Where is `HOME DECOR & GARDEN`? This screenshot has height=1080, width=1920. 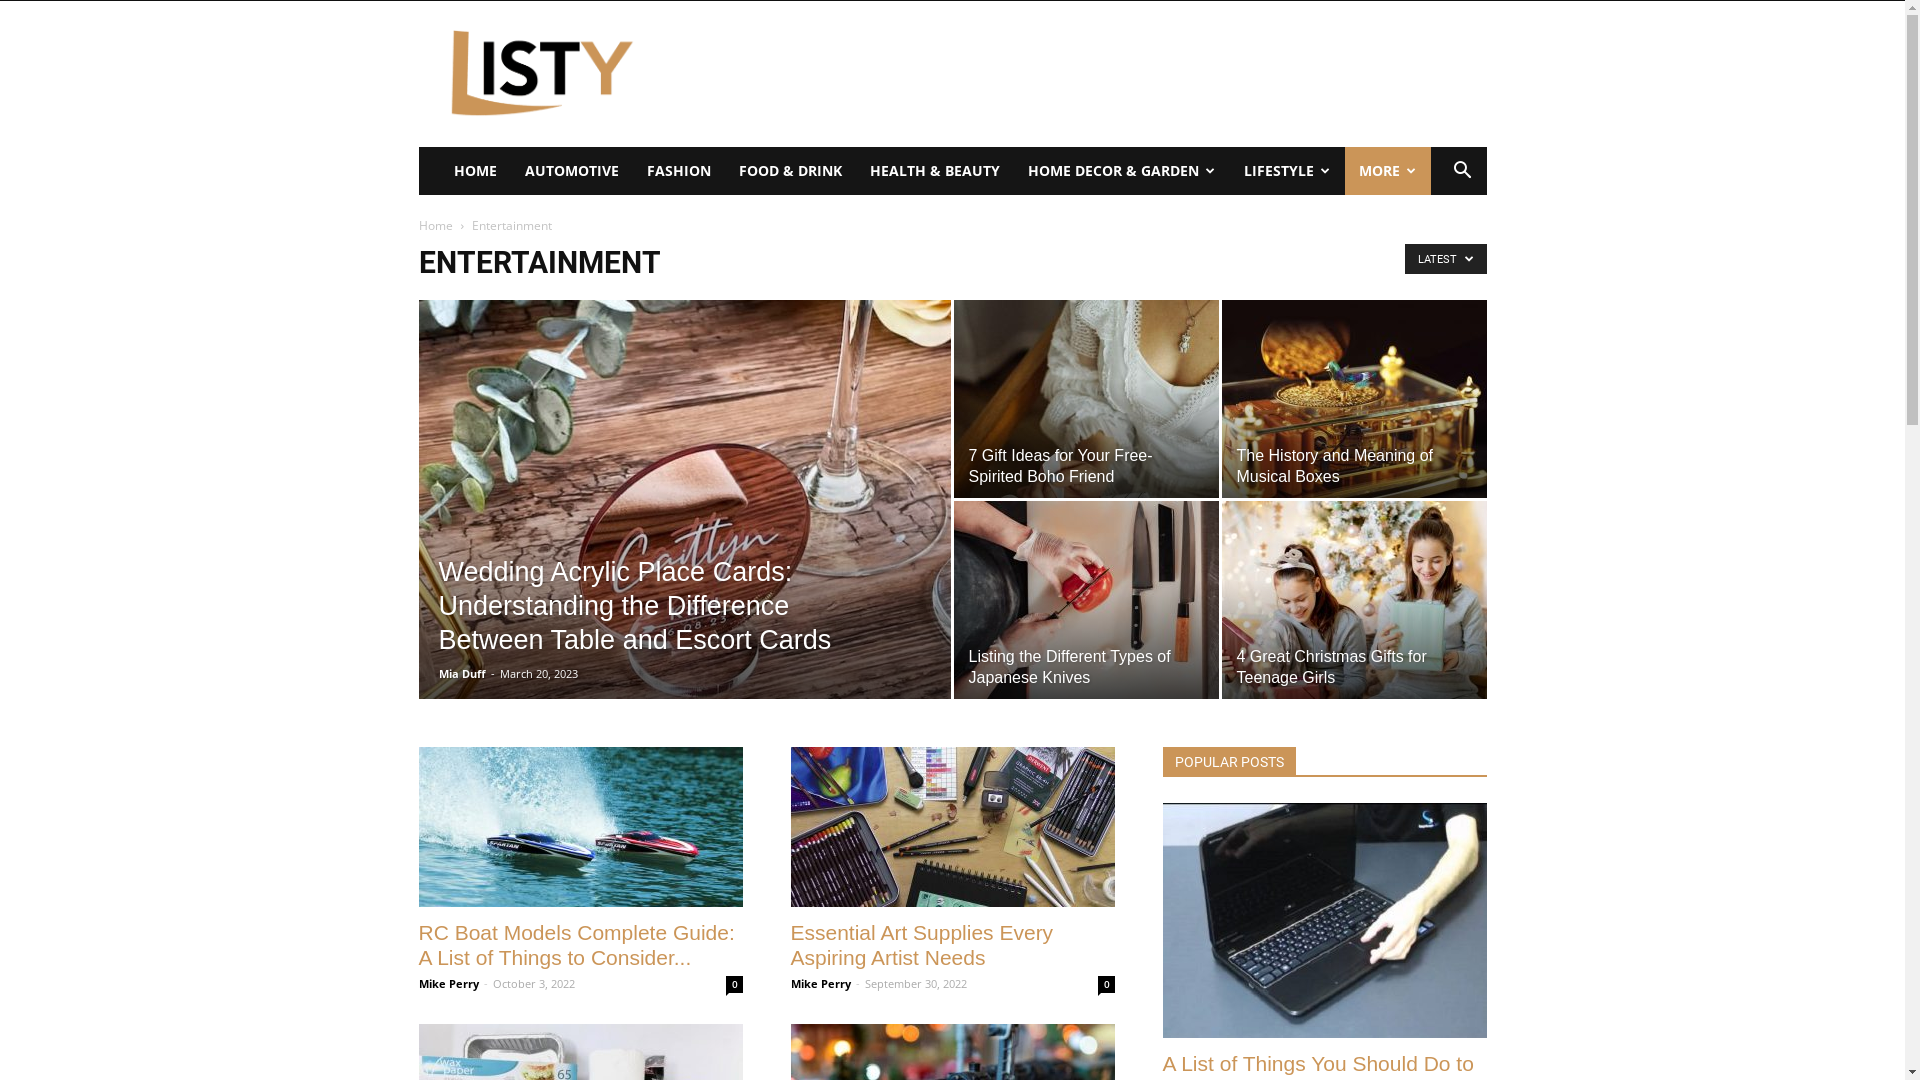 HOME DECOR & GARDEN is located at coordinates (1122, 171).